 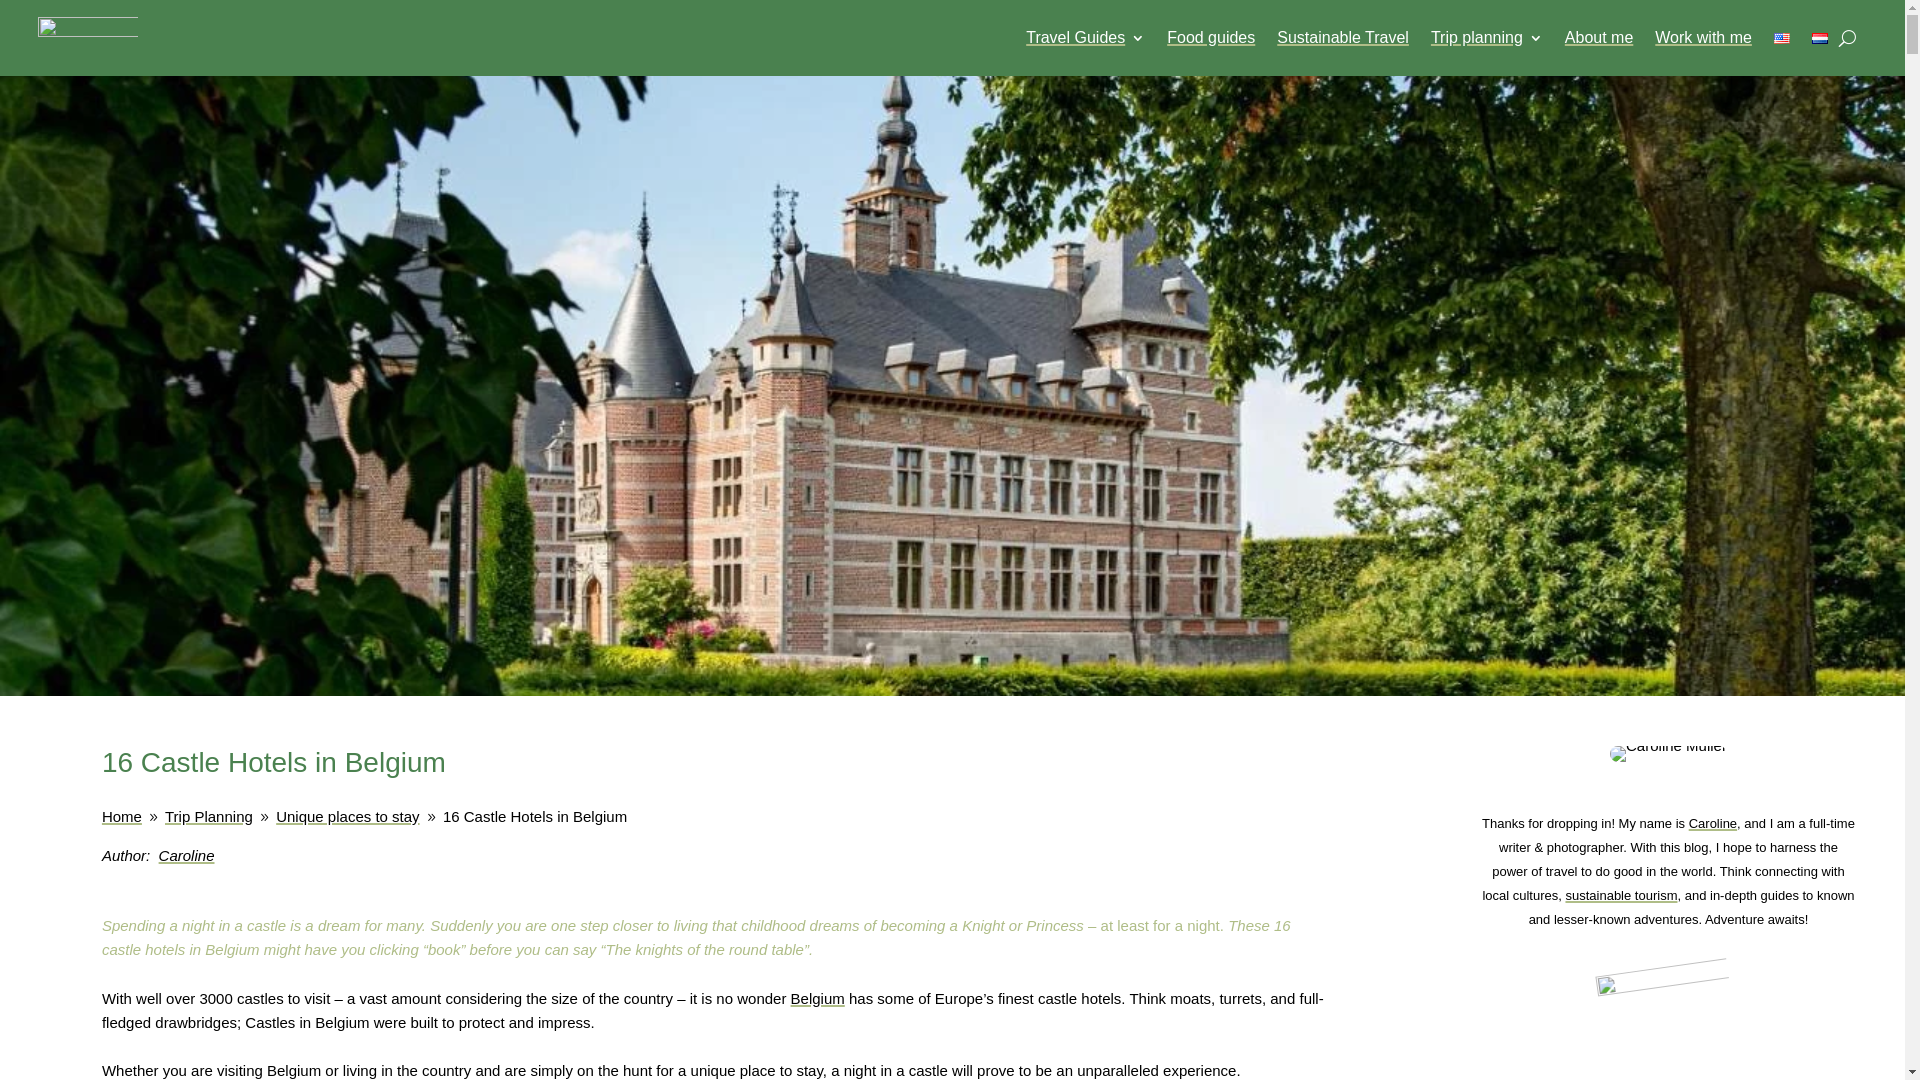 I want to click on Trip planning, so click(x=1486, y=38).